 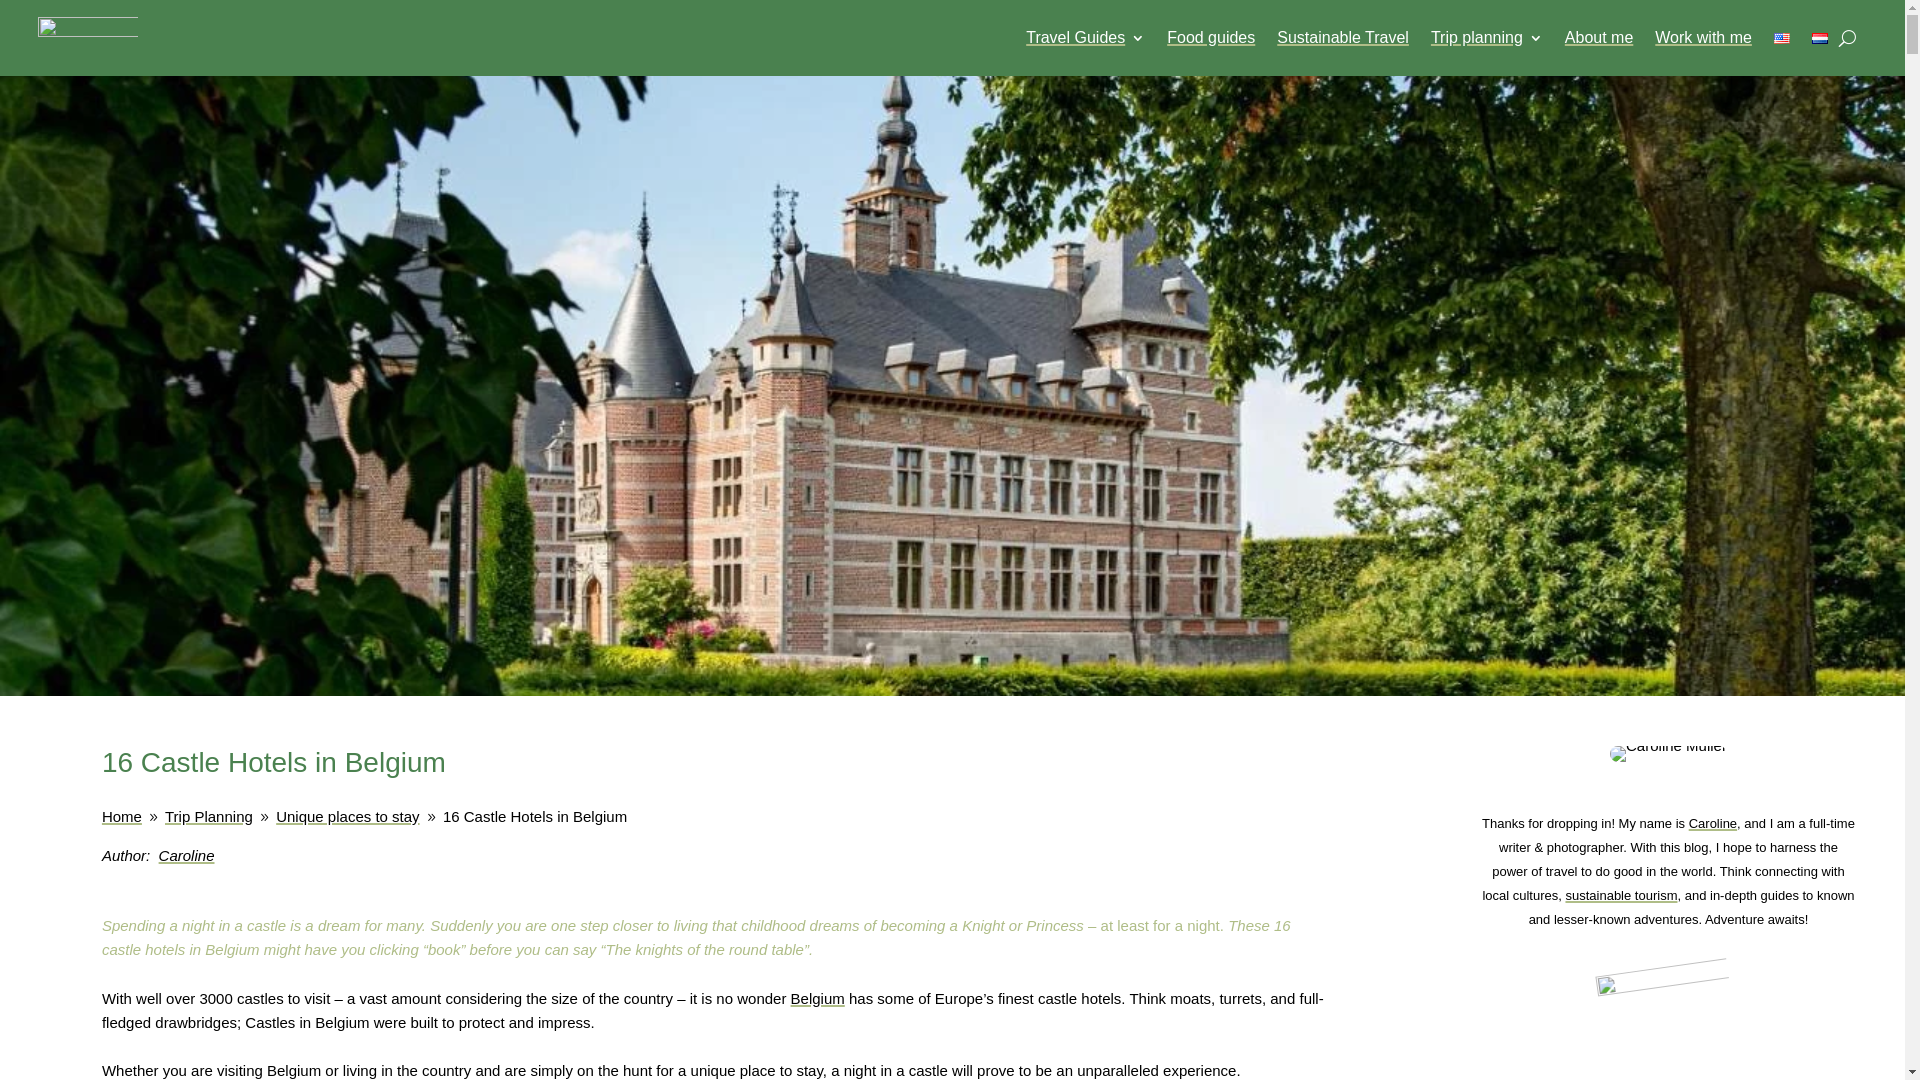 I want to click on Trip planning, so click(x=1486, y=38).